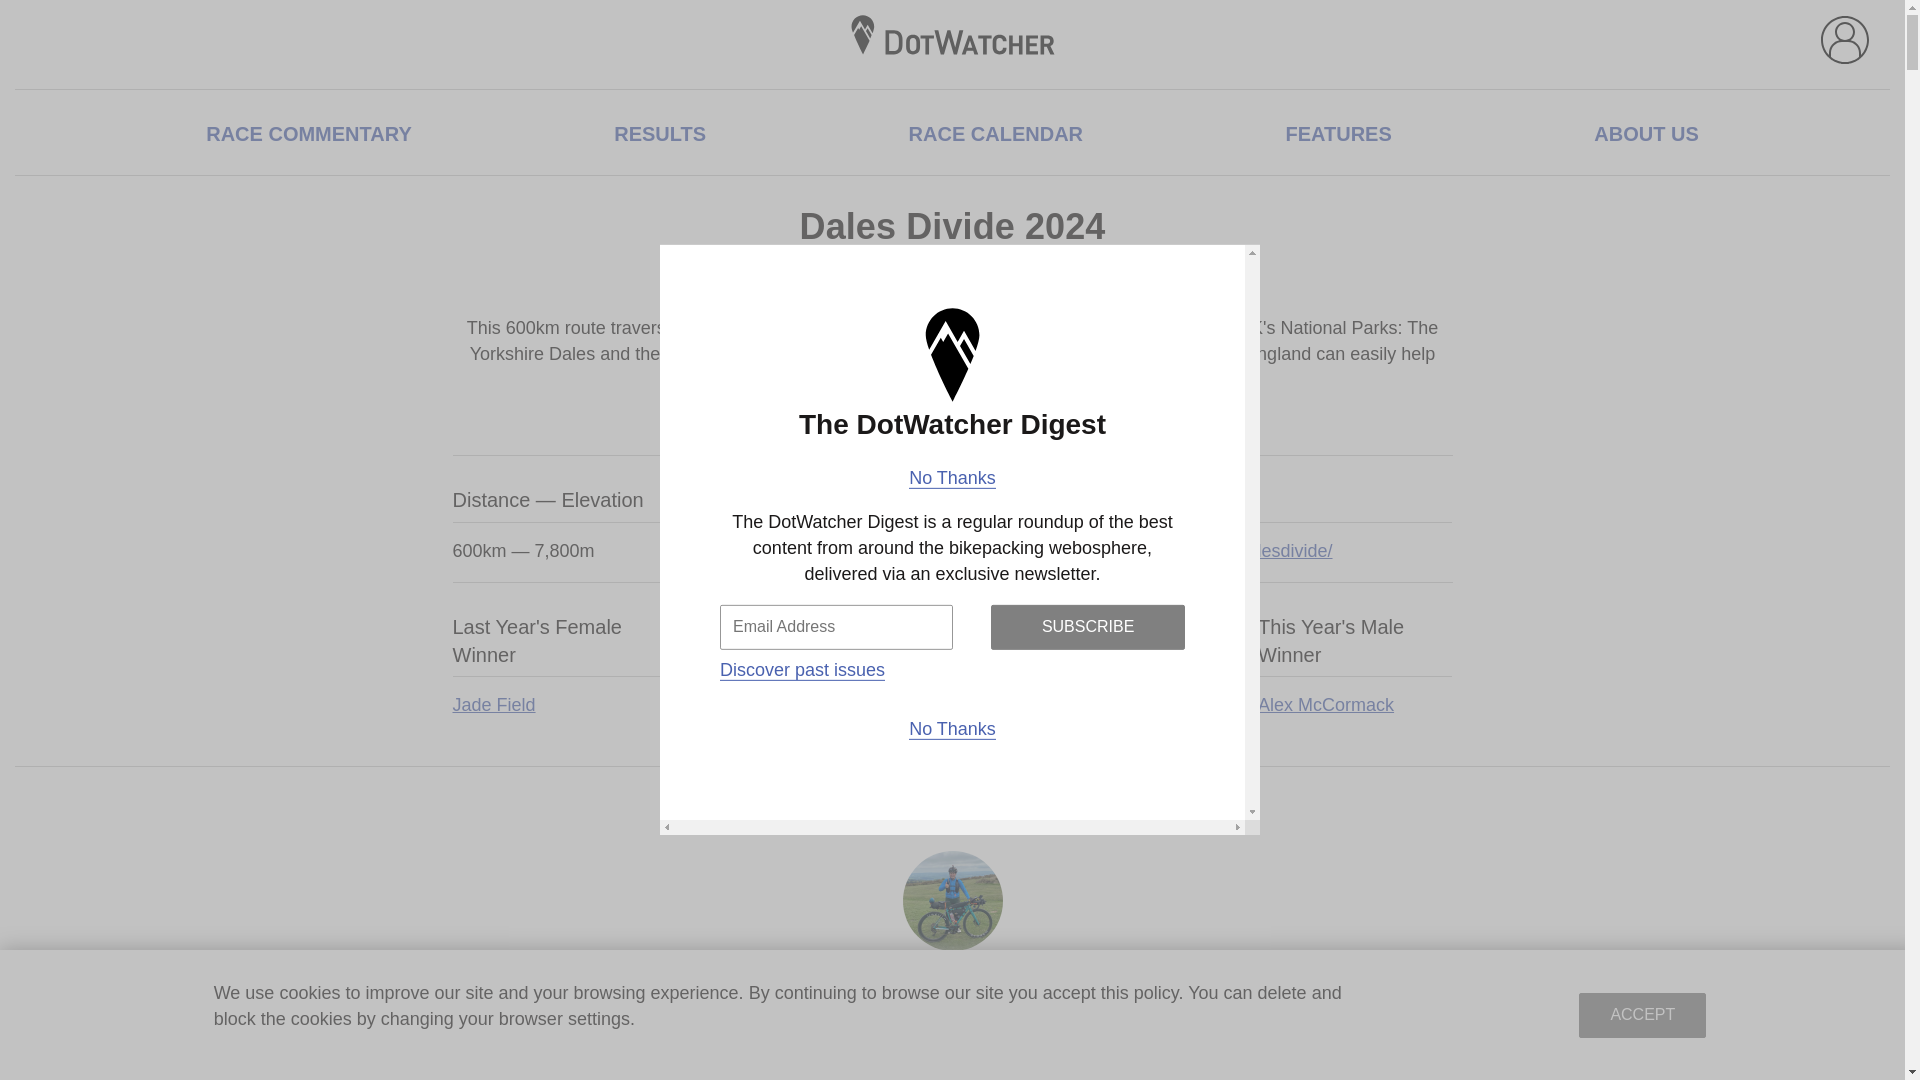 The image size is (1920, 1080). I want to click on Alex McCormack, so click(1354, 705).